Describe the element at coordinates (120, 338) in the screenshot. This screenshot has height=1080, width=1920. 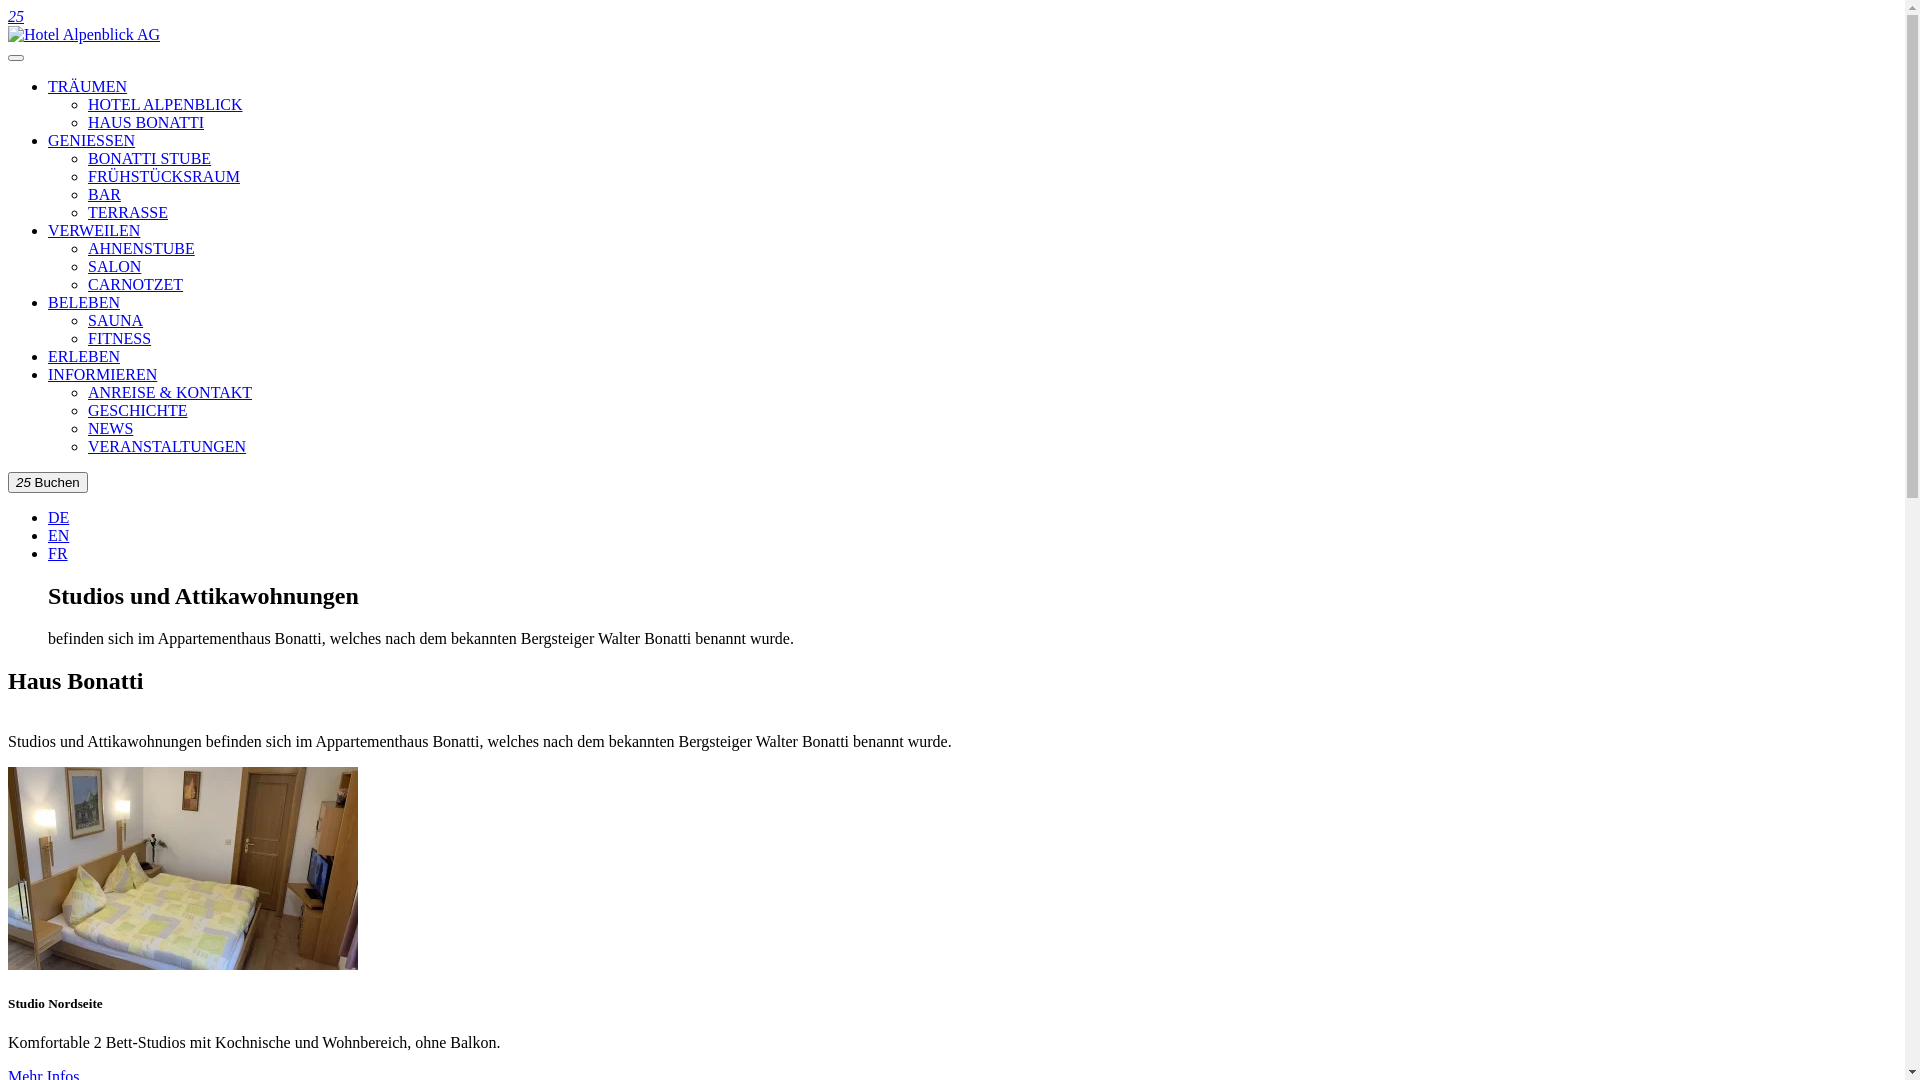
I see `FITNESS` at that location.